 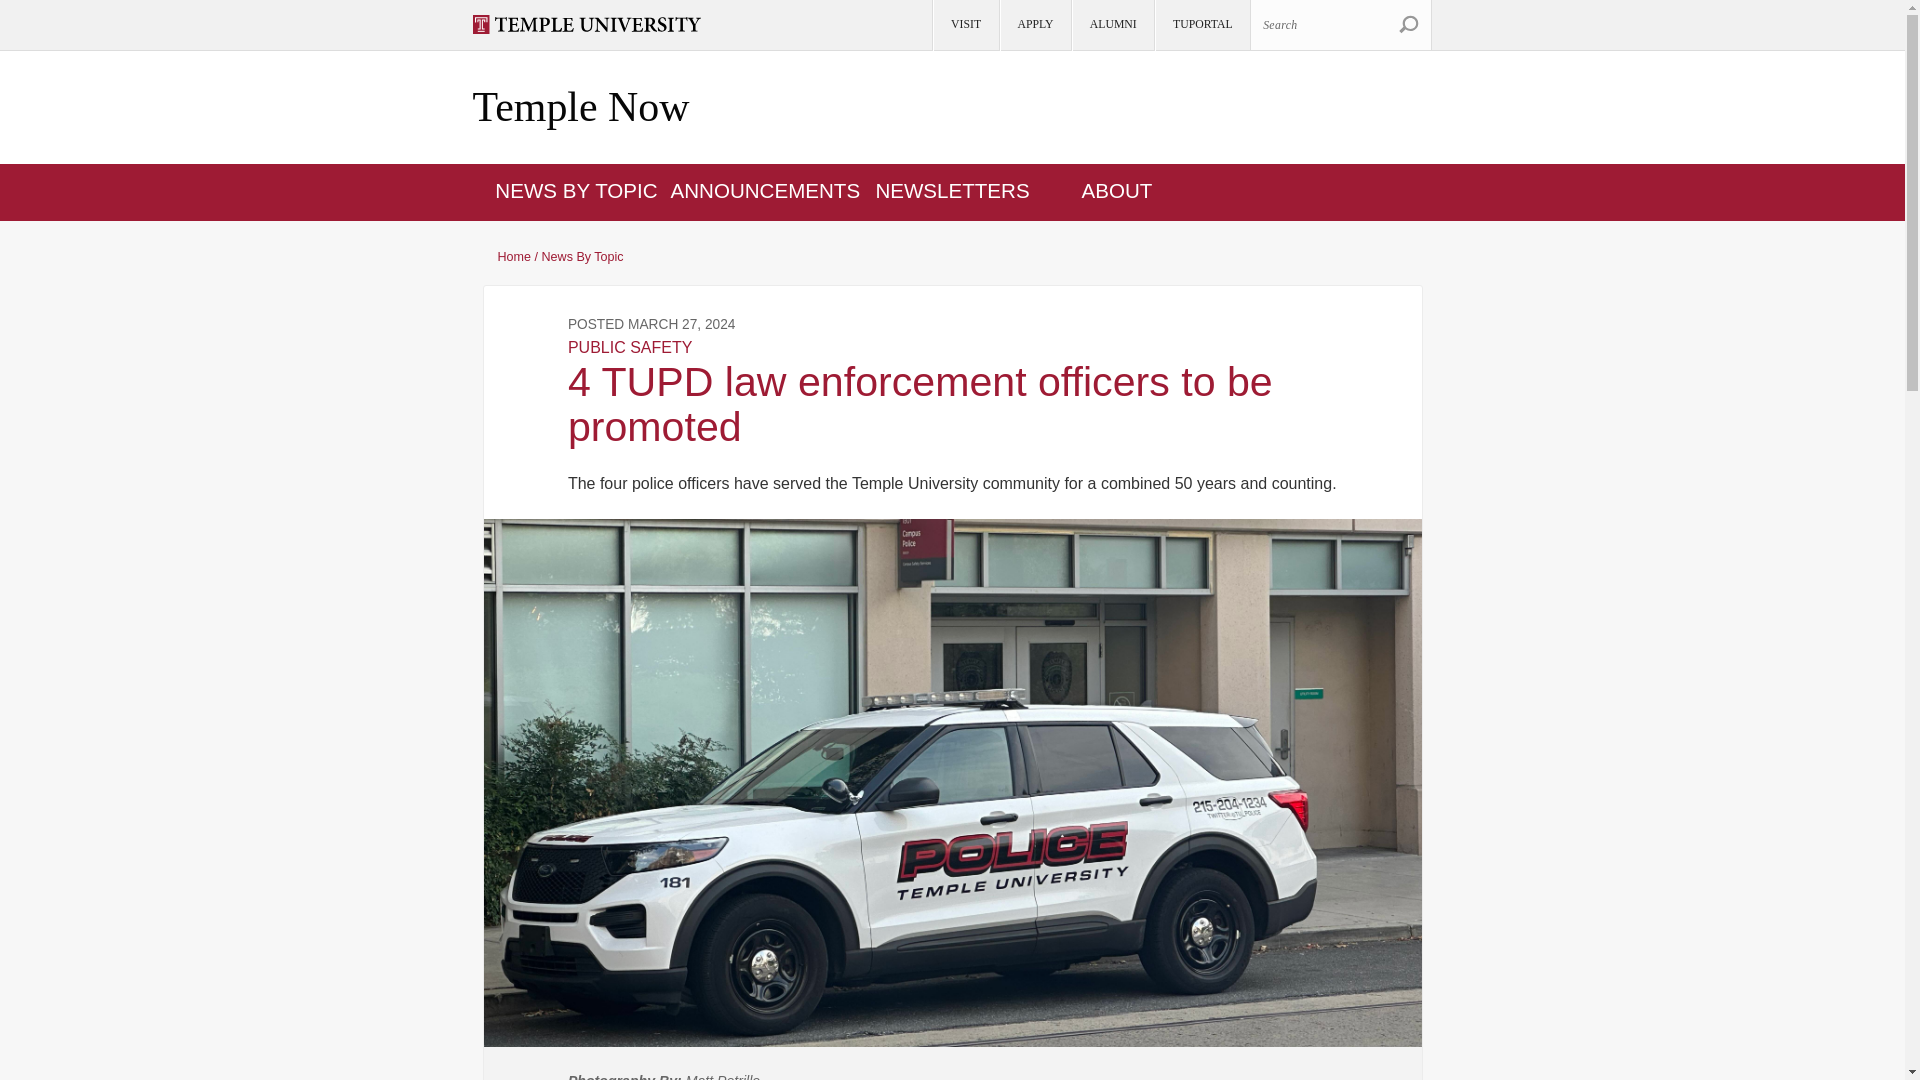 I want to click on VISIT, so click(x=964, y=25).